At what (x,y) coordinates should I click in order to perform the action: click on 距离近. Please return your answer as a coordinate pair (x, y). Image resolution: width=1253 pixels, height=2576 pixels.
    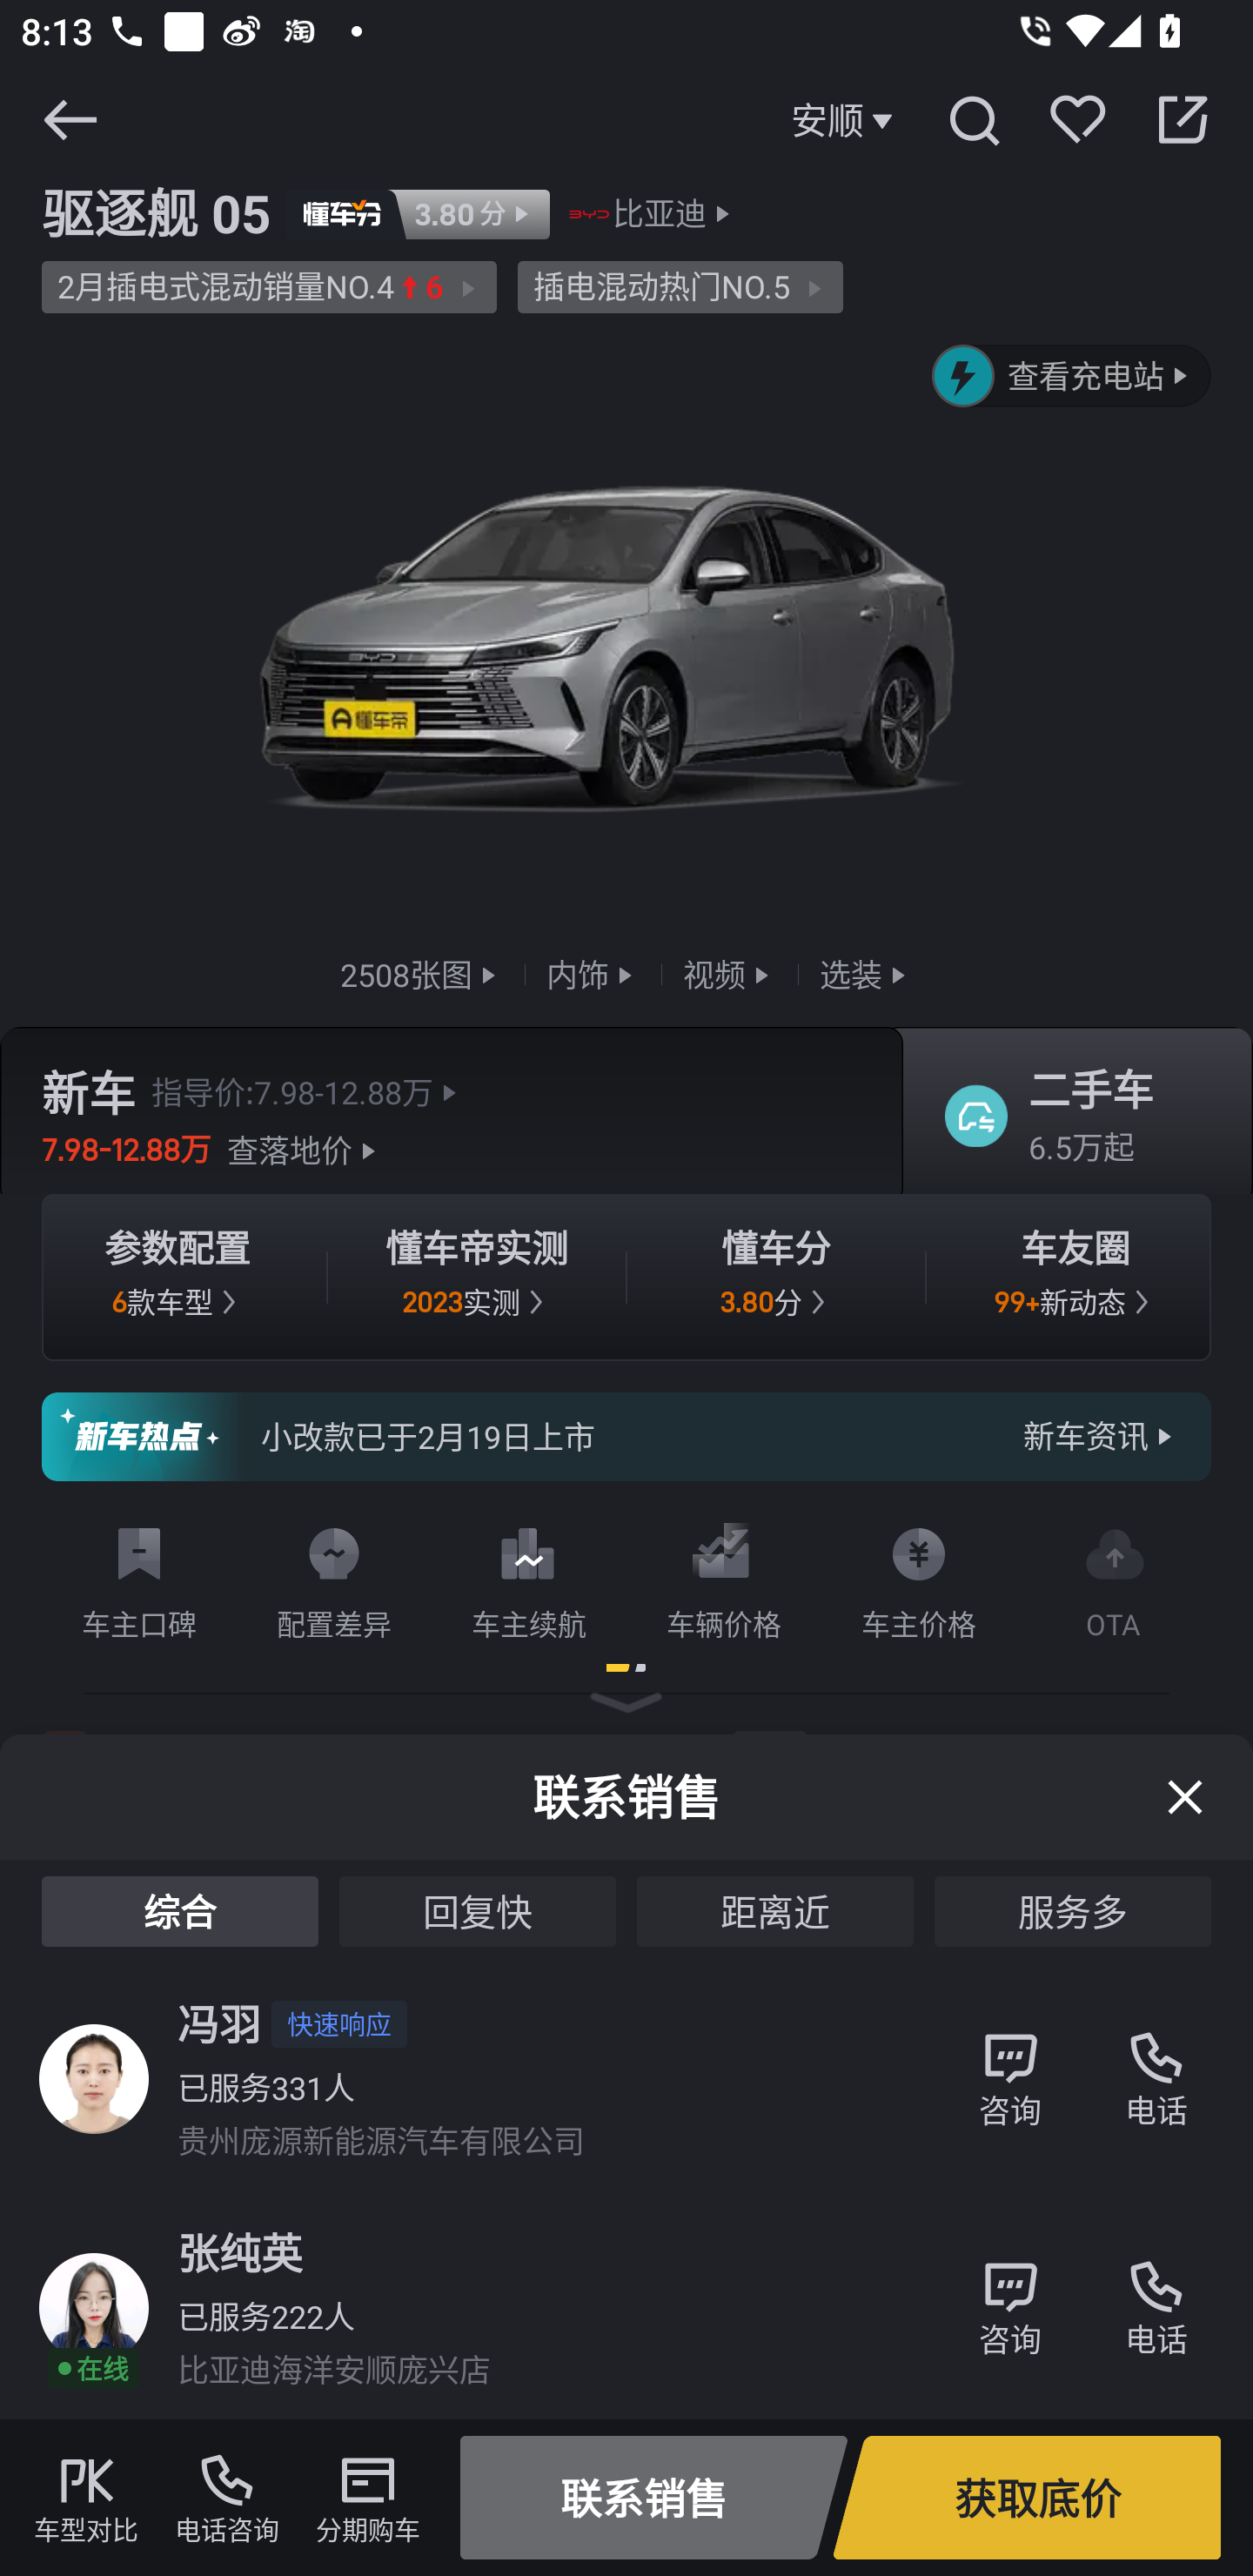
    Looking at the image, I should click on (774, 1911).